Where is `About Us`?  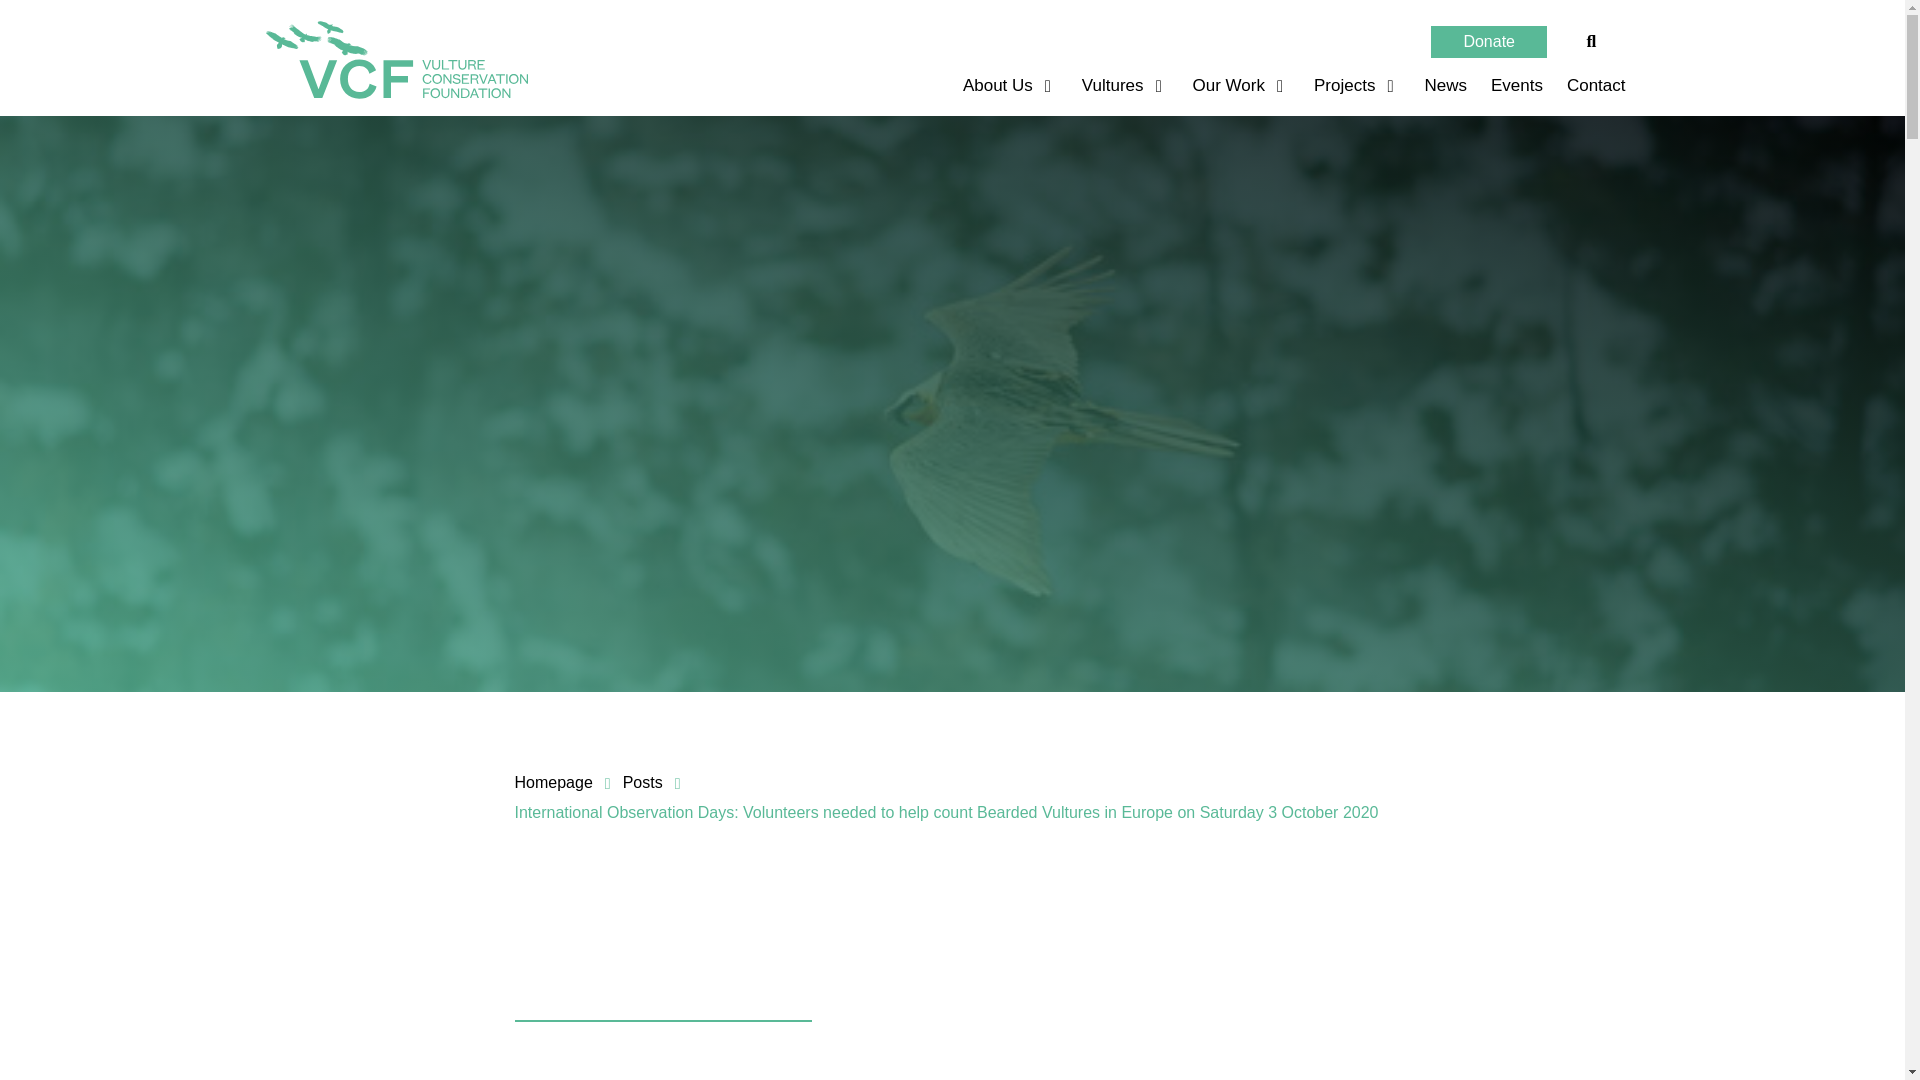 About Us is located at coordinates (1000, 86).